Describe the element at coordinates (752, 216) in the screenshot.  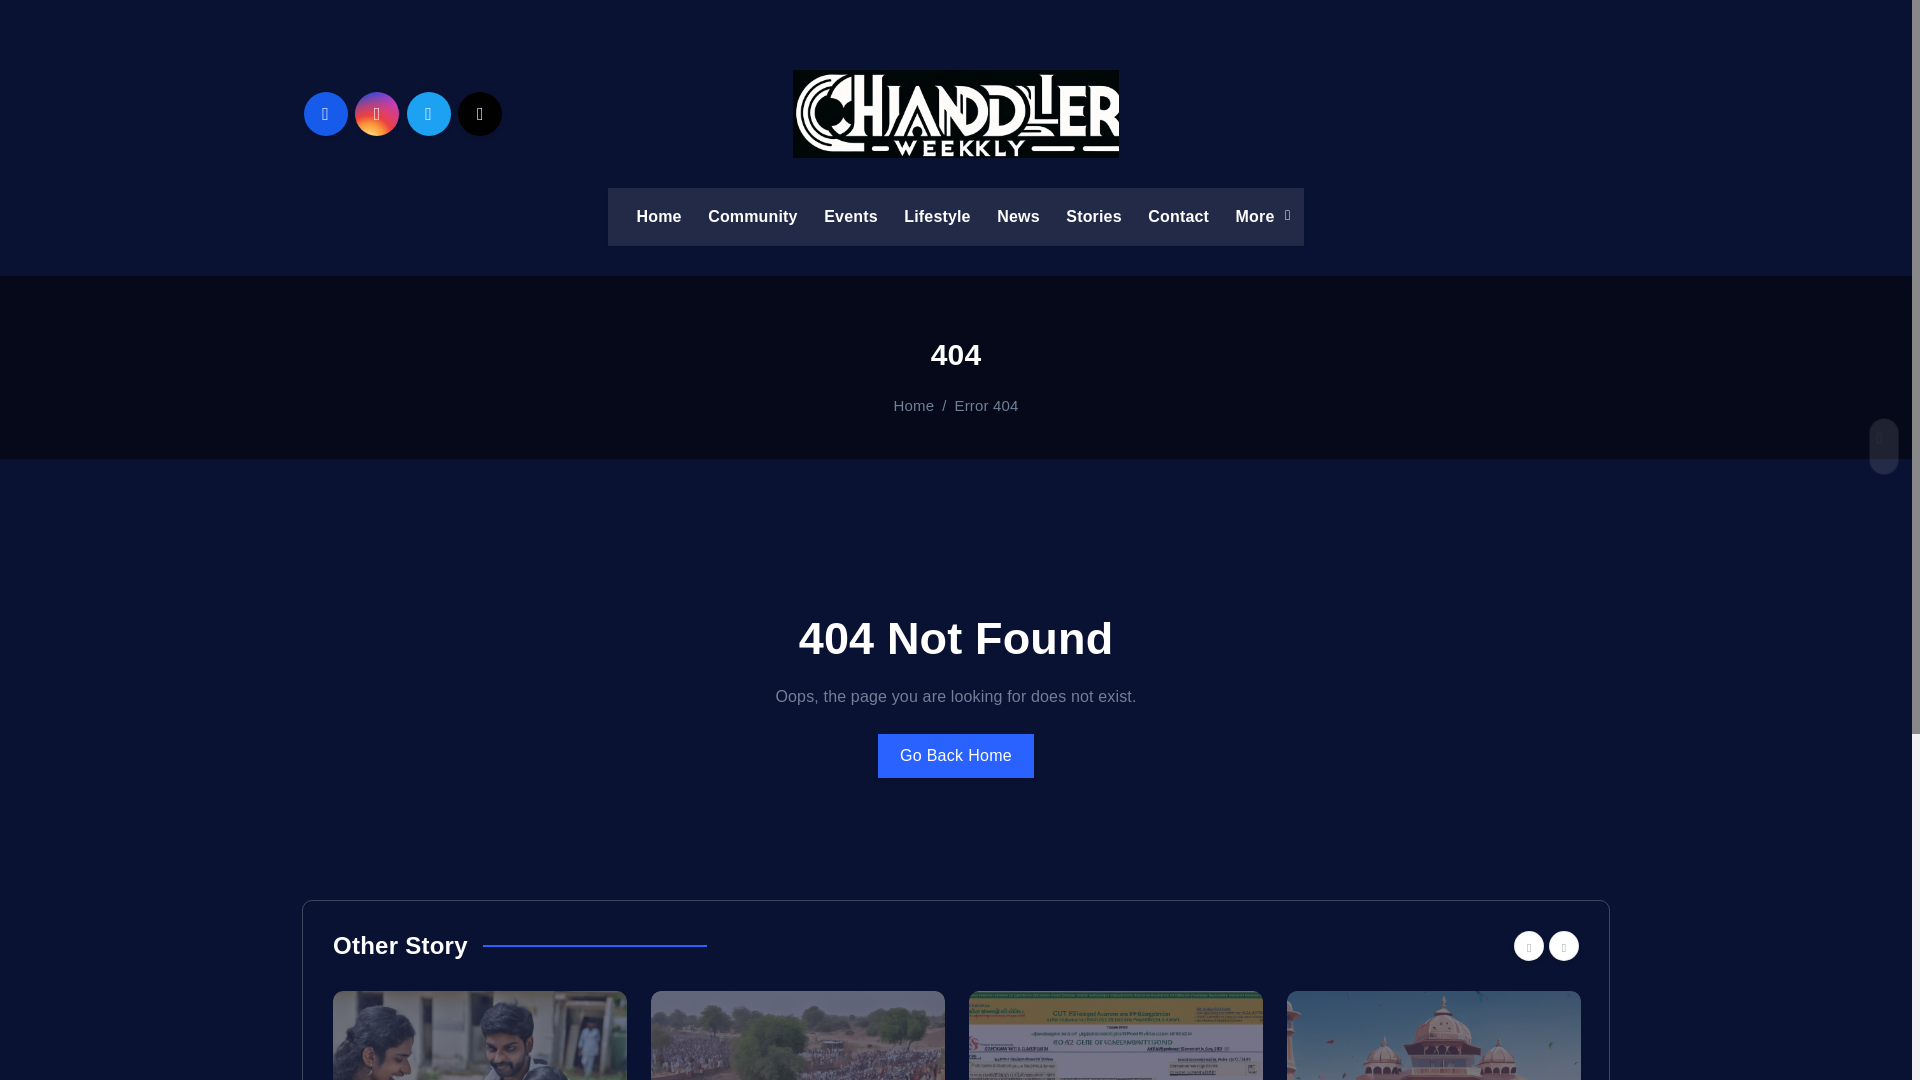
I see `Community` at that location.